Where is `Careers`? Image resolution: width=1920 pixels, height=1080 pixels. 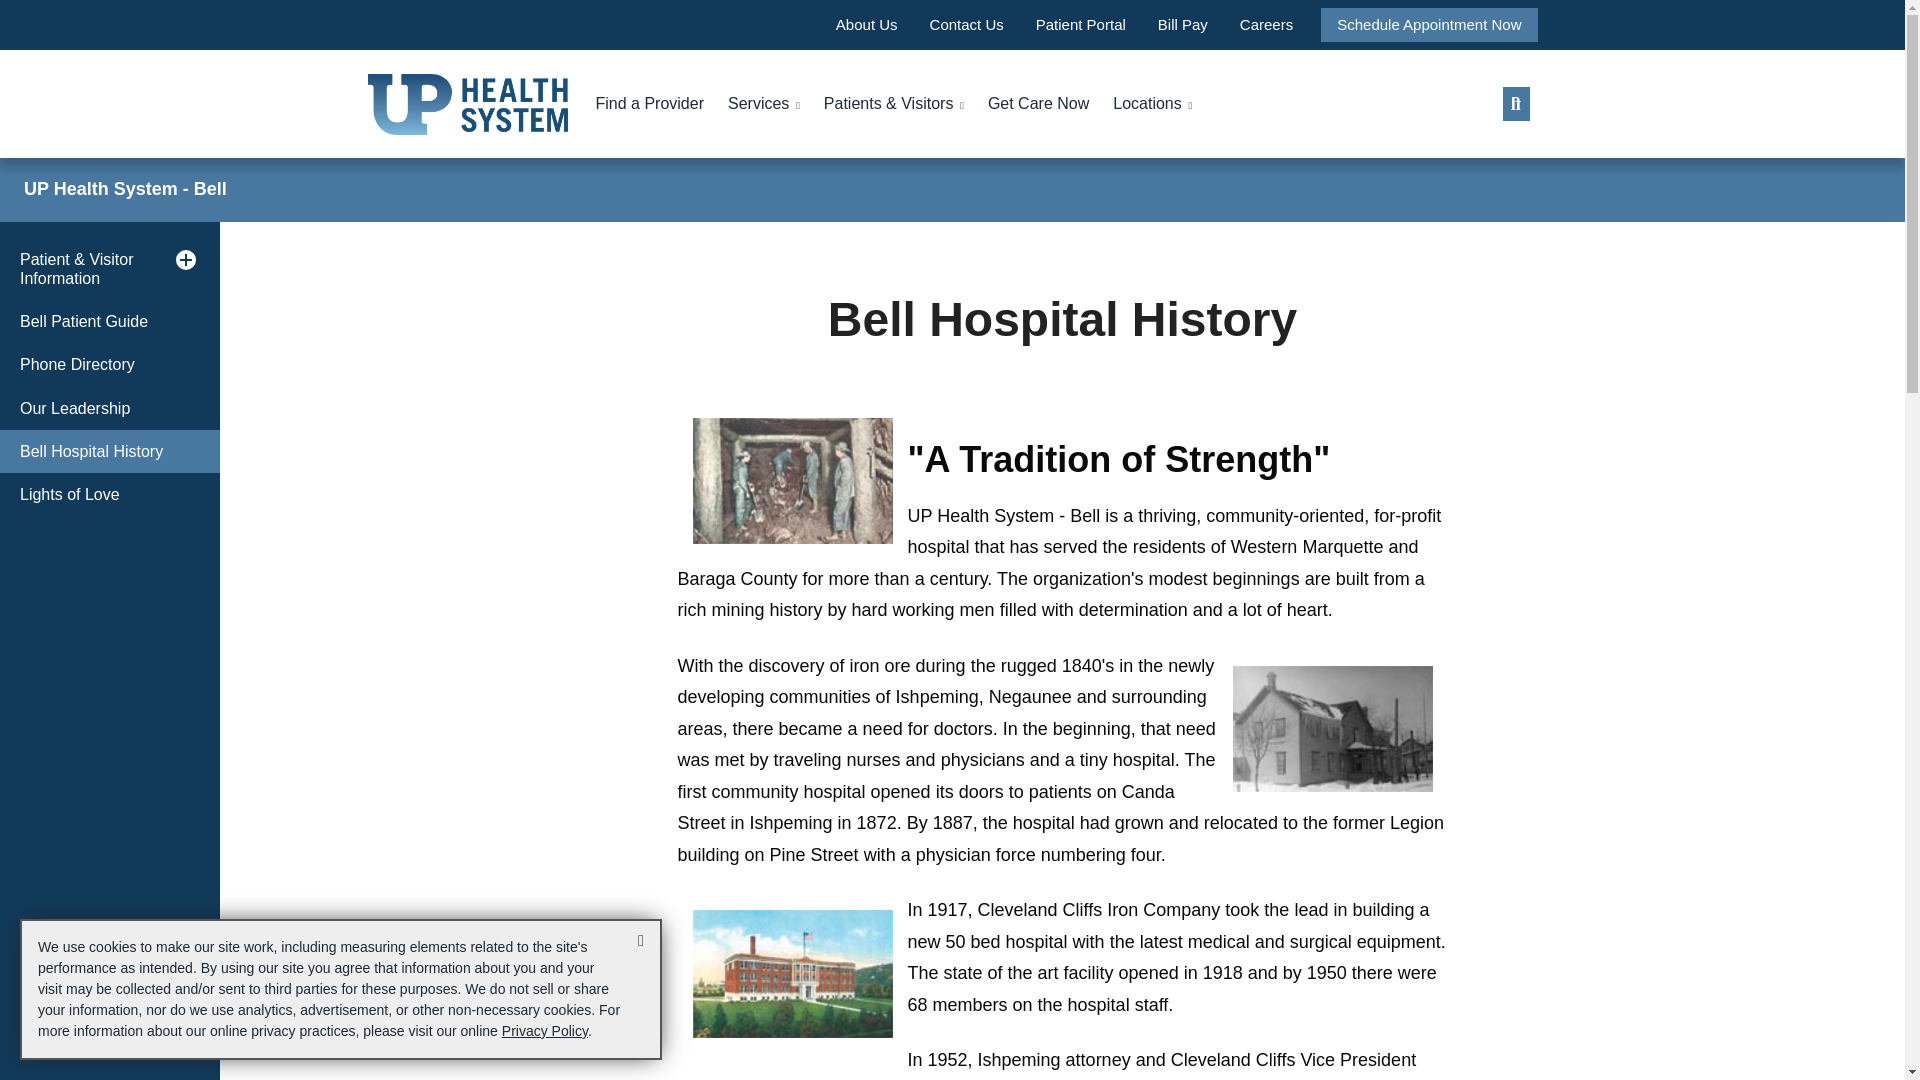
Careers is located at coordinates (1266, 24).